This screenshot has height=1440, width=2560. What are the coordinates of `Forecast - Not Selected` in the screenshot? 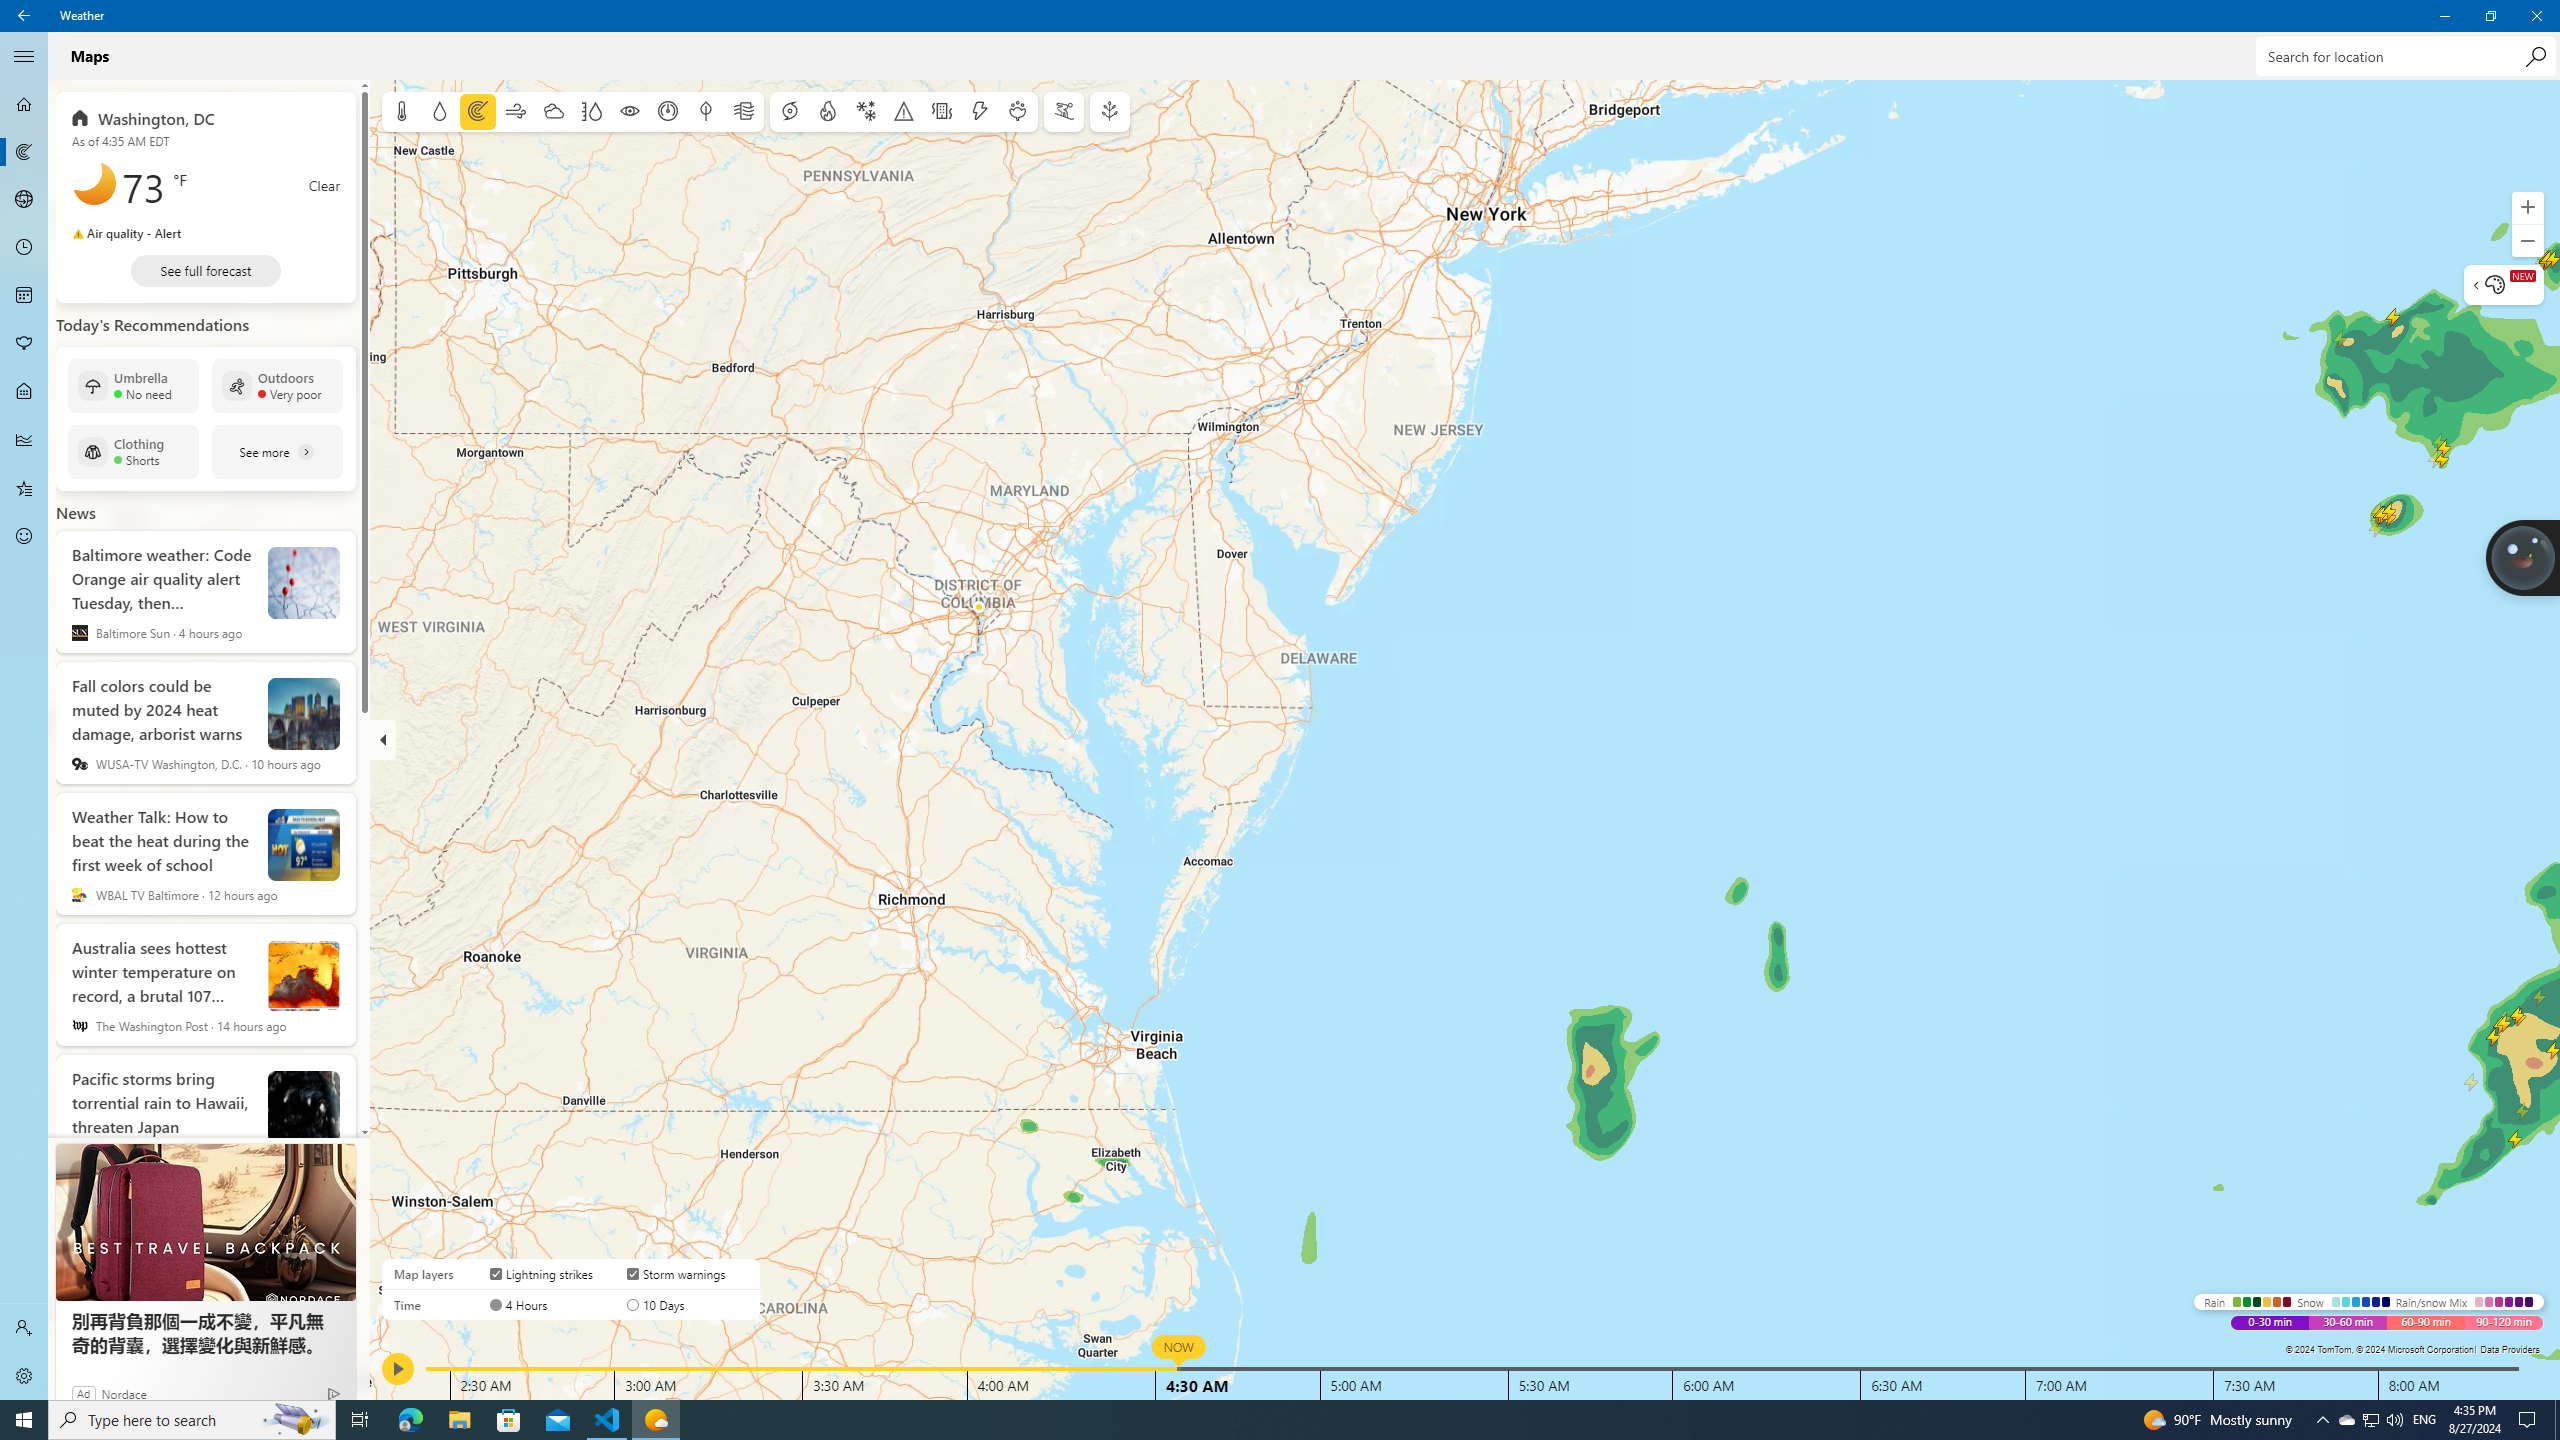 It's located at (24, 104).